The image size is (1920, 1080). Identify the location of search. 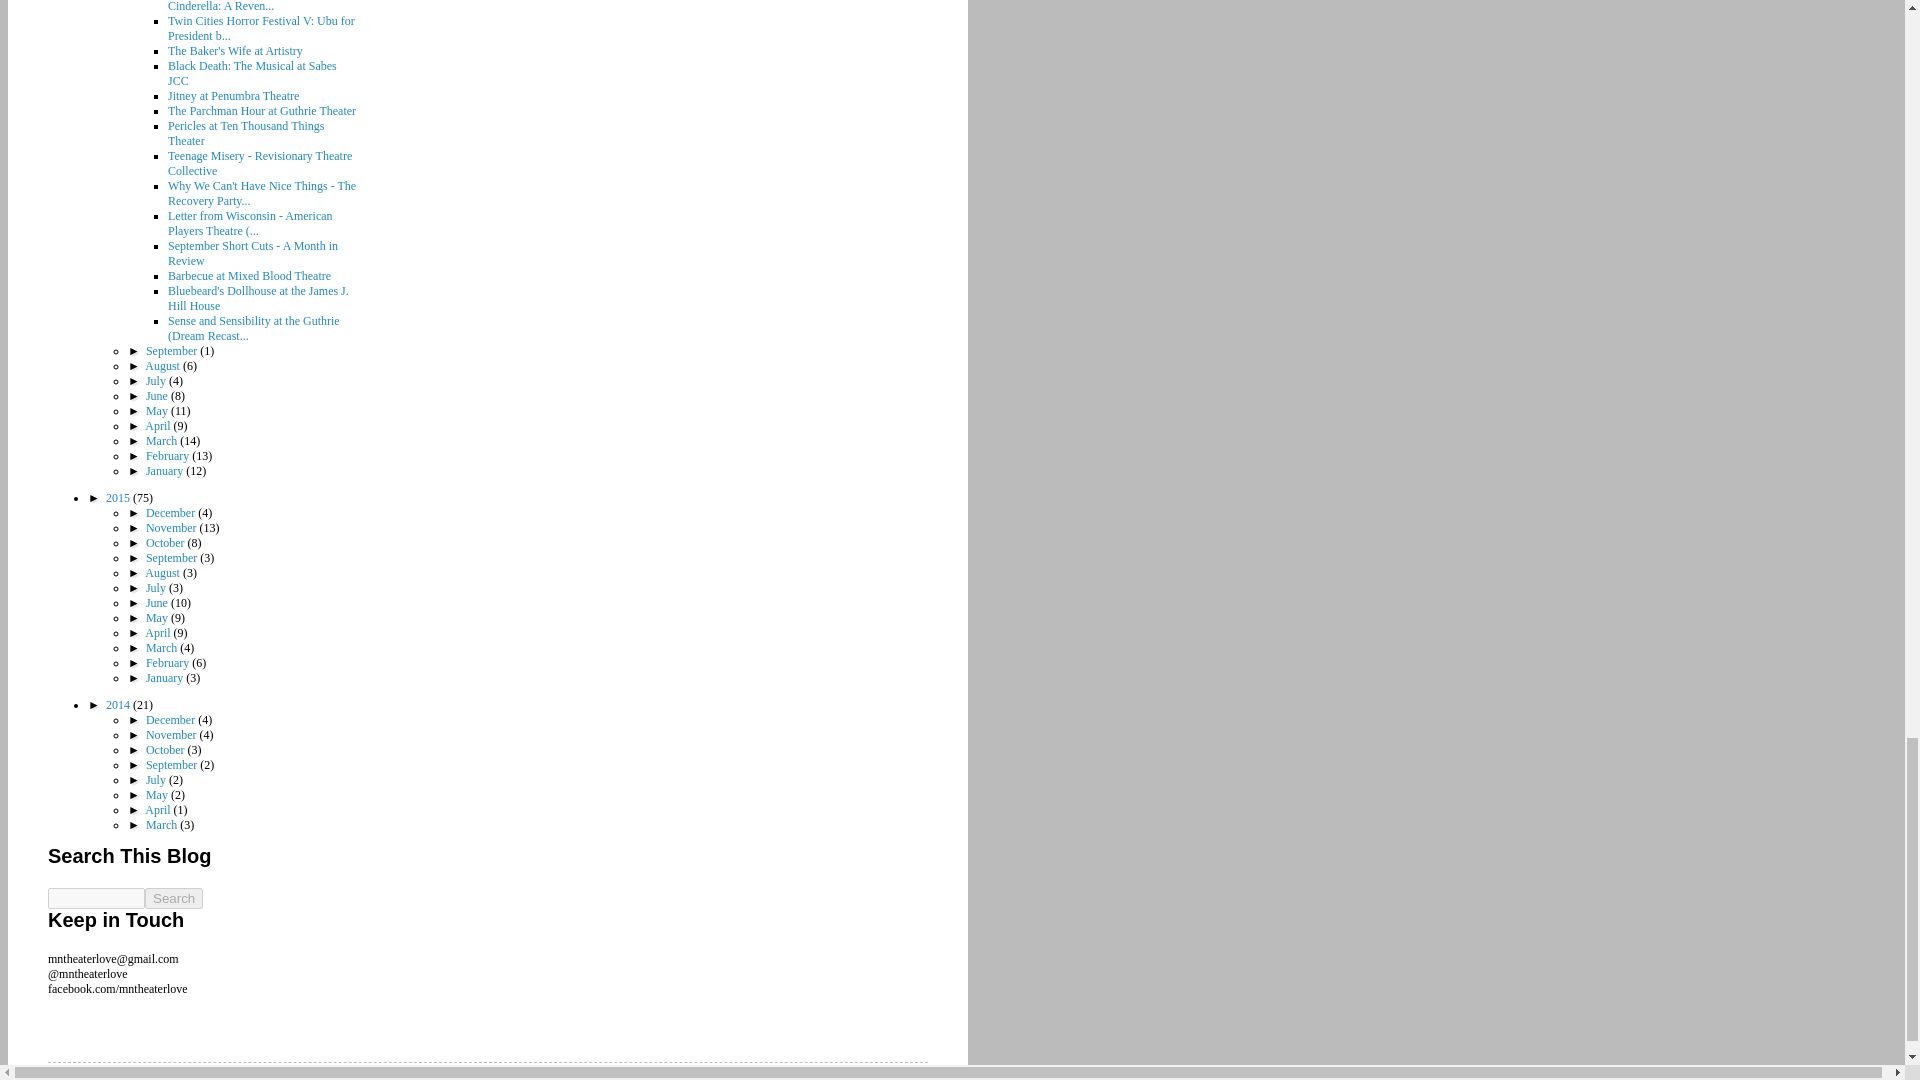
(174, 898).